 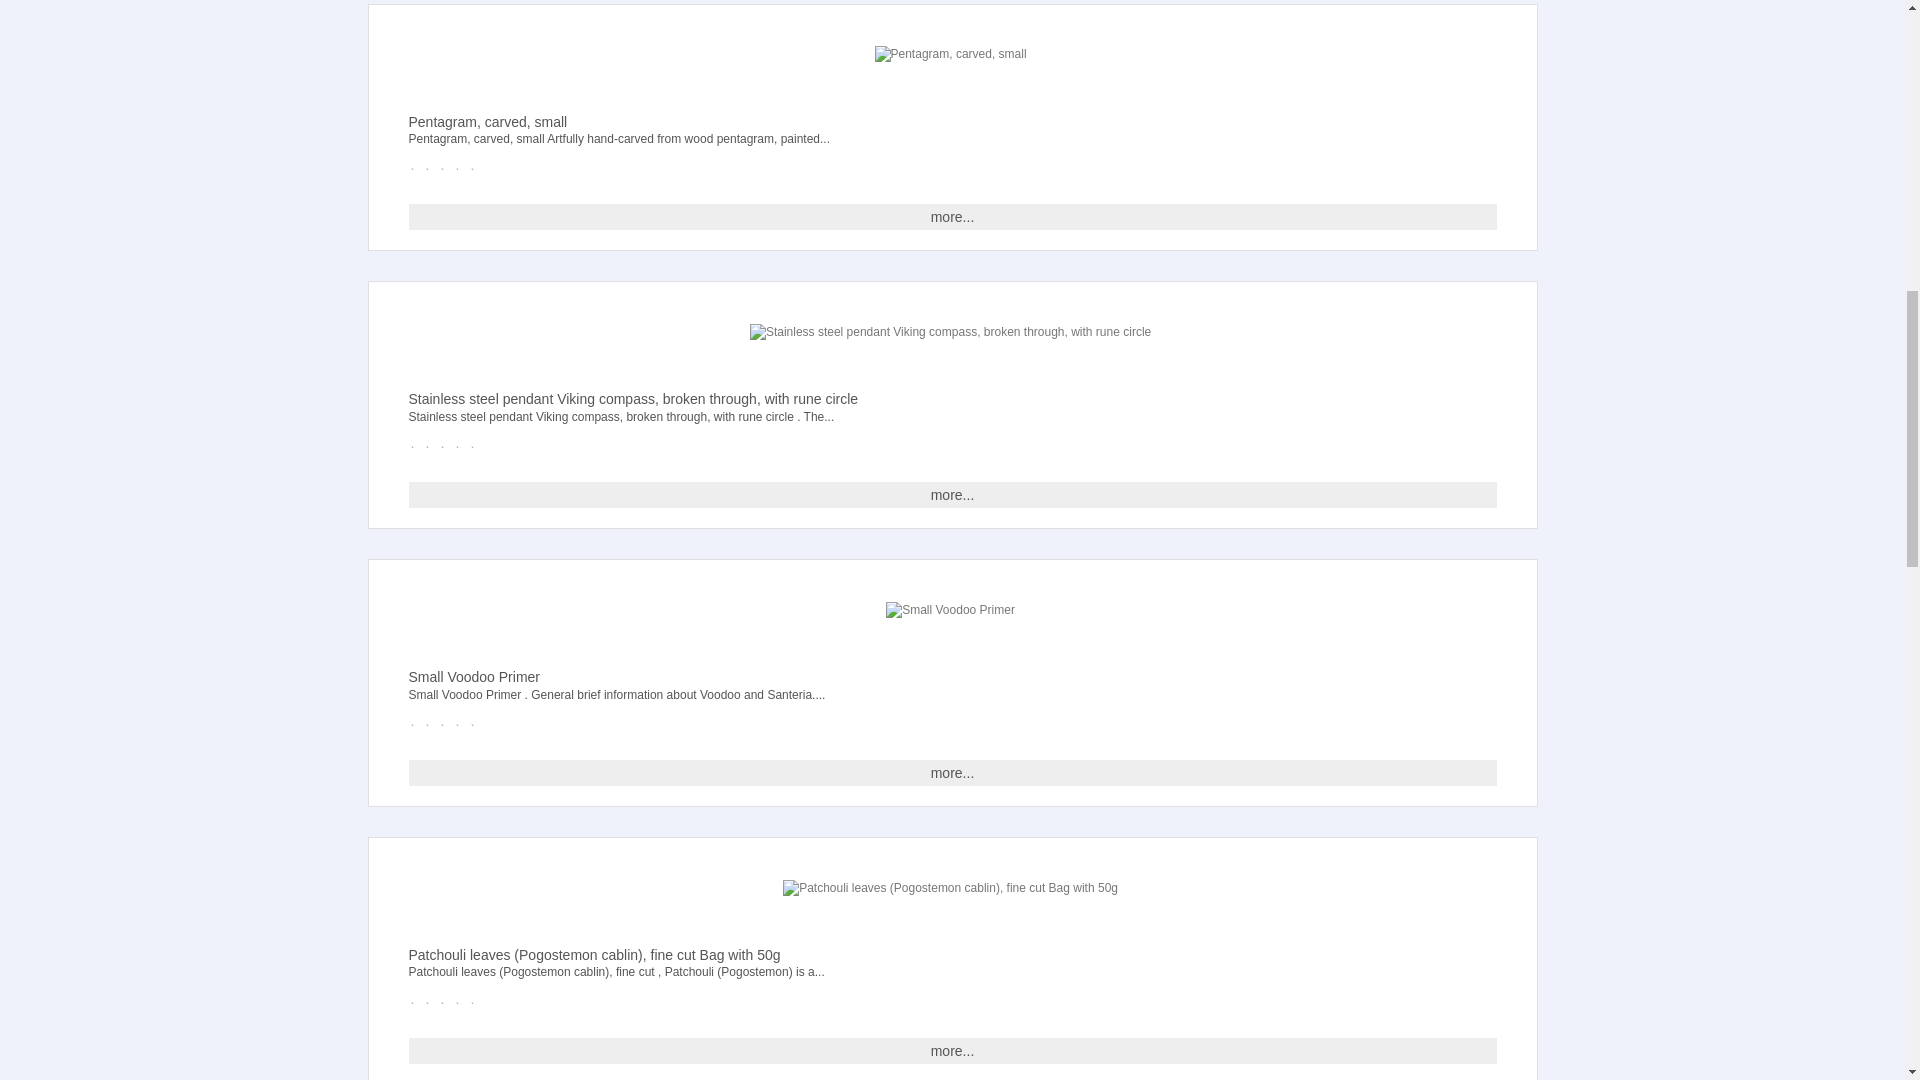 I want to click on Small Voodoo Primer, so click(x=950, y=610).